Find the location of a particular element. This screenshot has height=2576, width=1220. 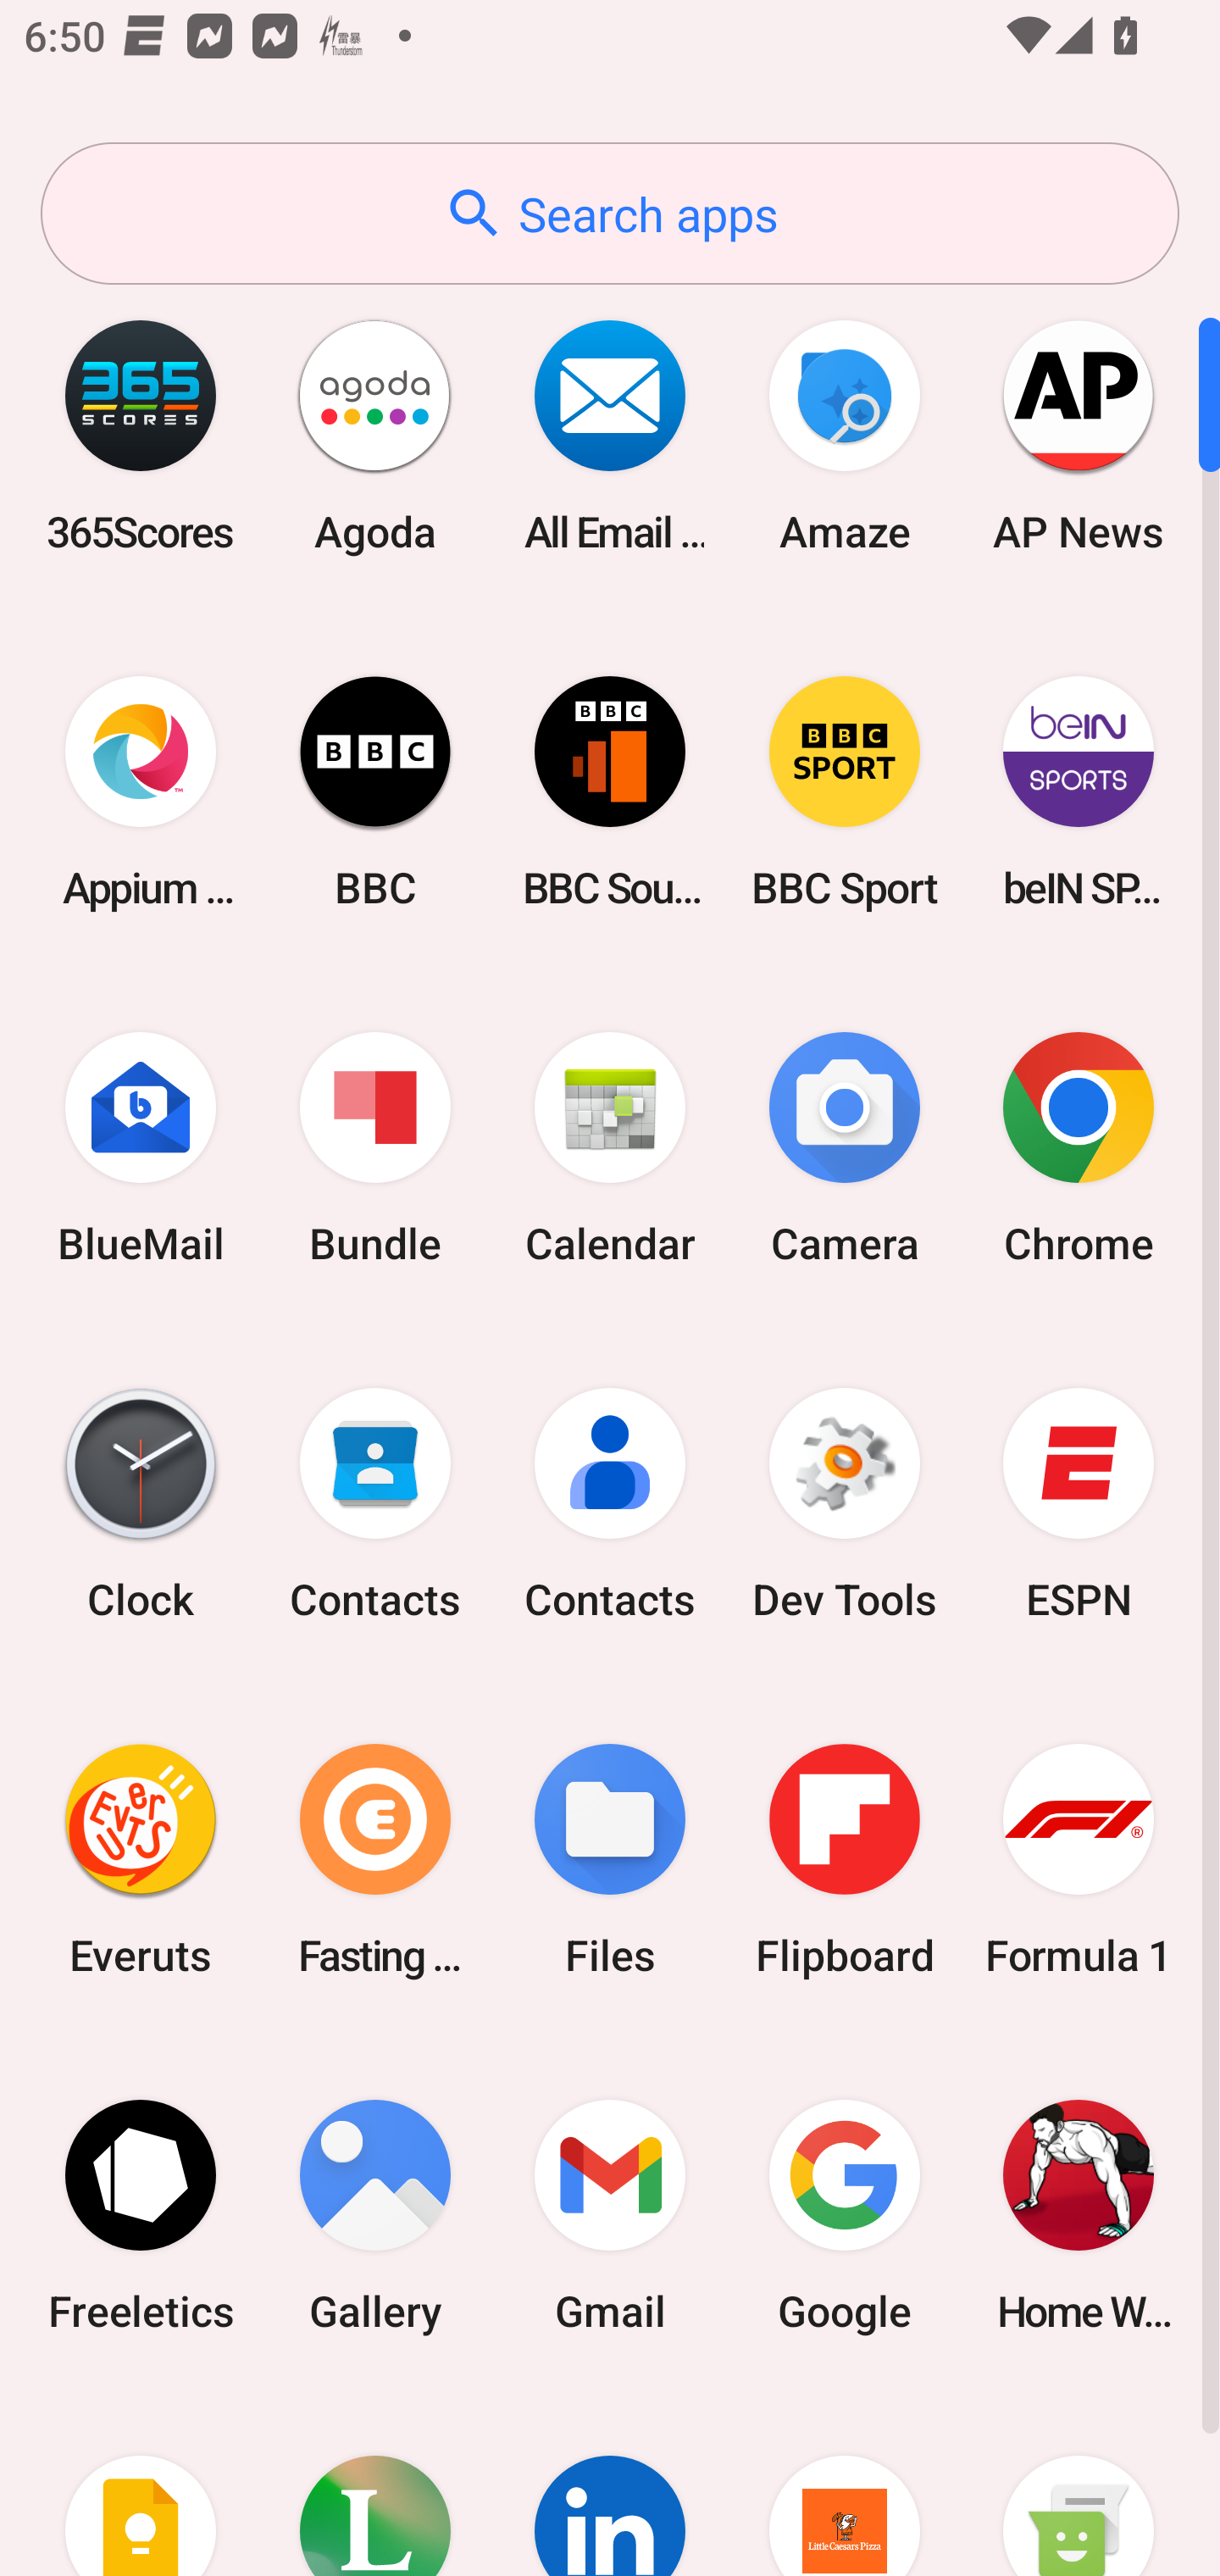

Messaging is located at coordinates (1079, 2484).